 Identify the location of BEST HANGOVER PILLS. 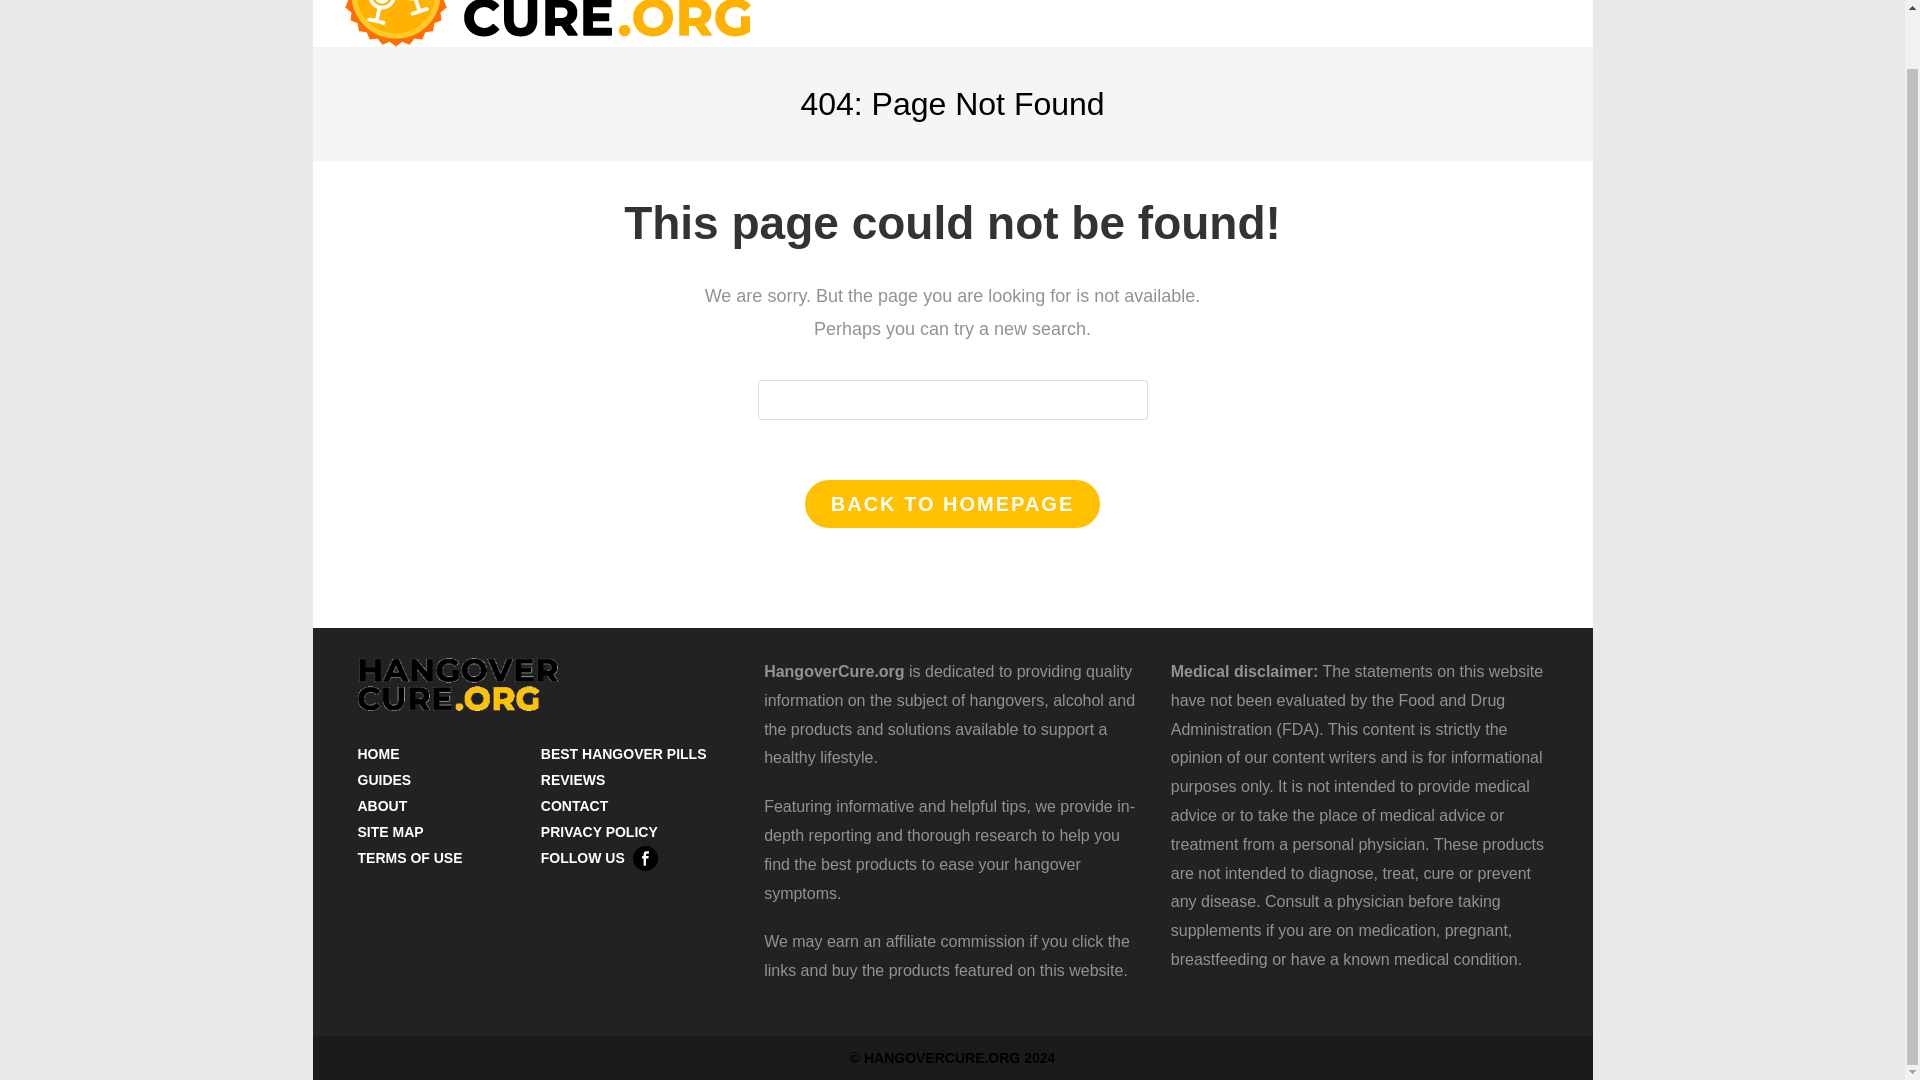
(624, 754).